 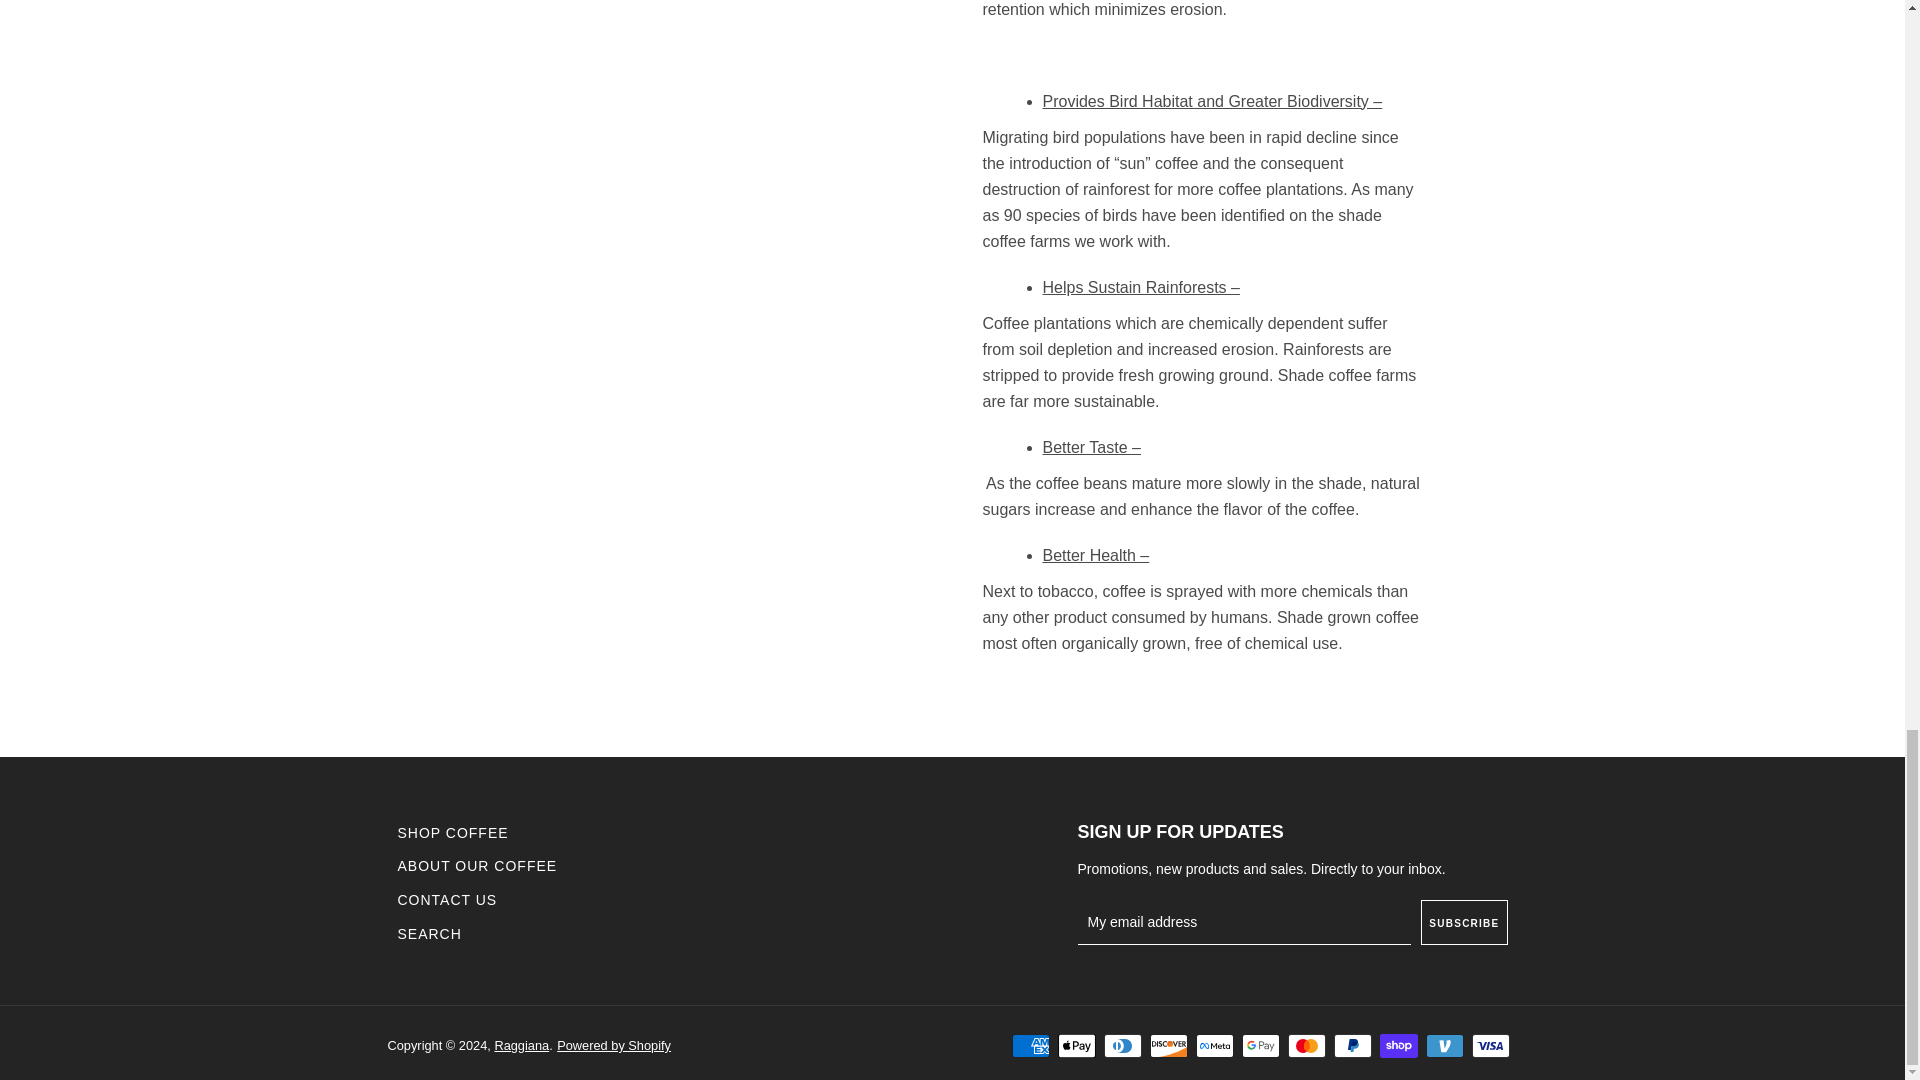 I want to click on SUBSCRIBE, so click(x=1464, y=922).